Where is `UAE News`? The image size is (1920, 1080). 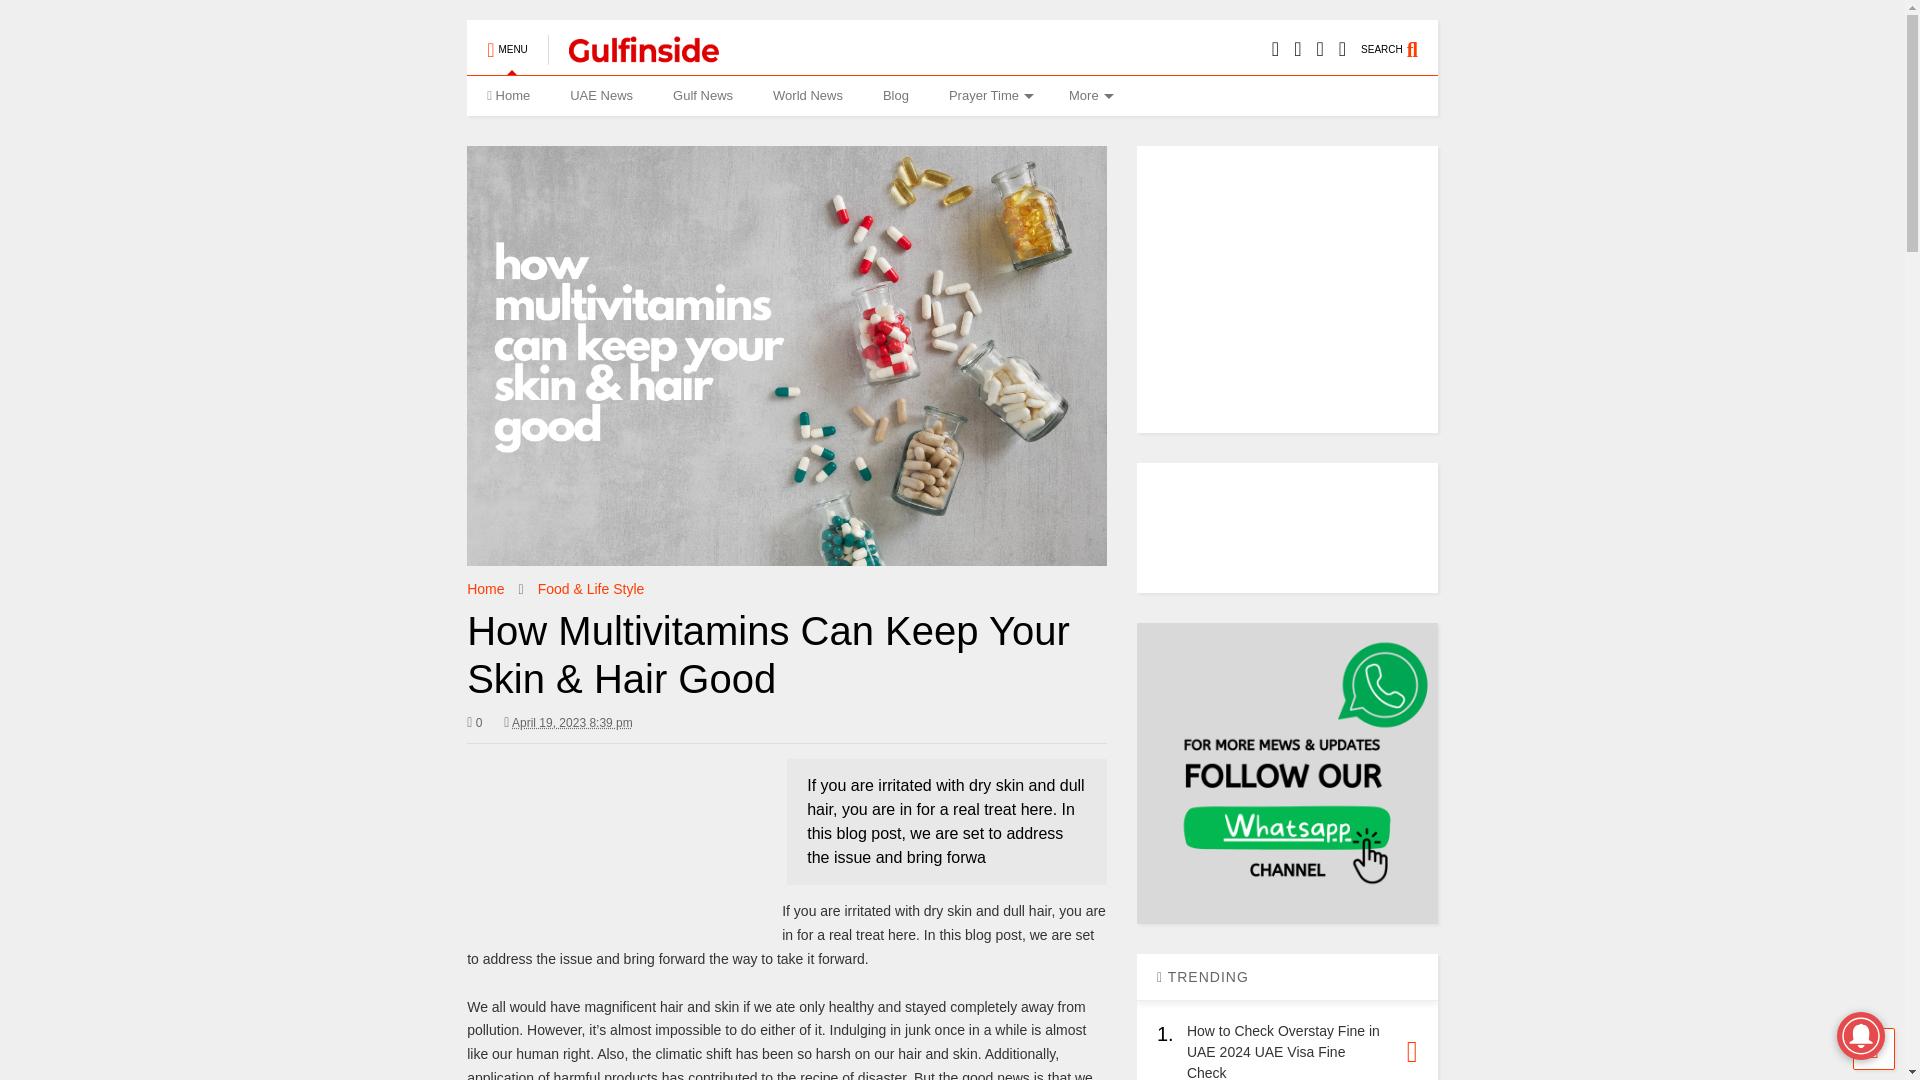 UAE News is located at coordinates (600, 95).